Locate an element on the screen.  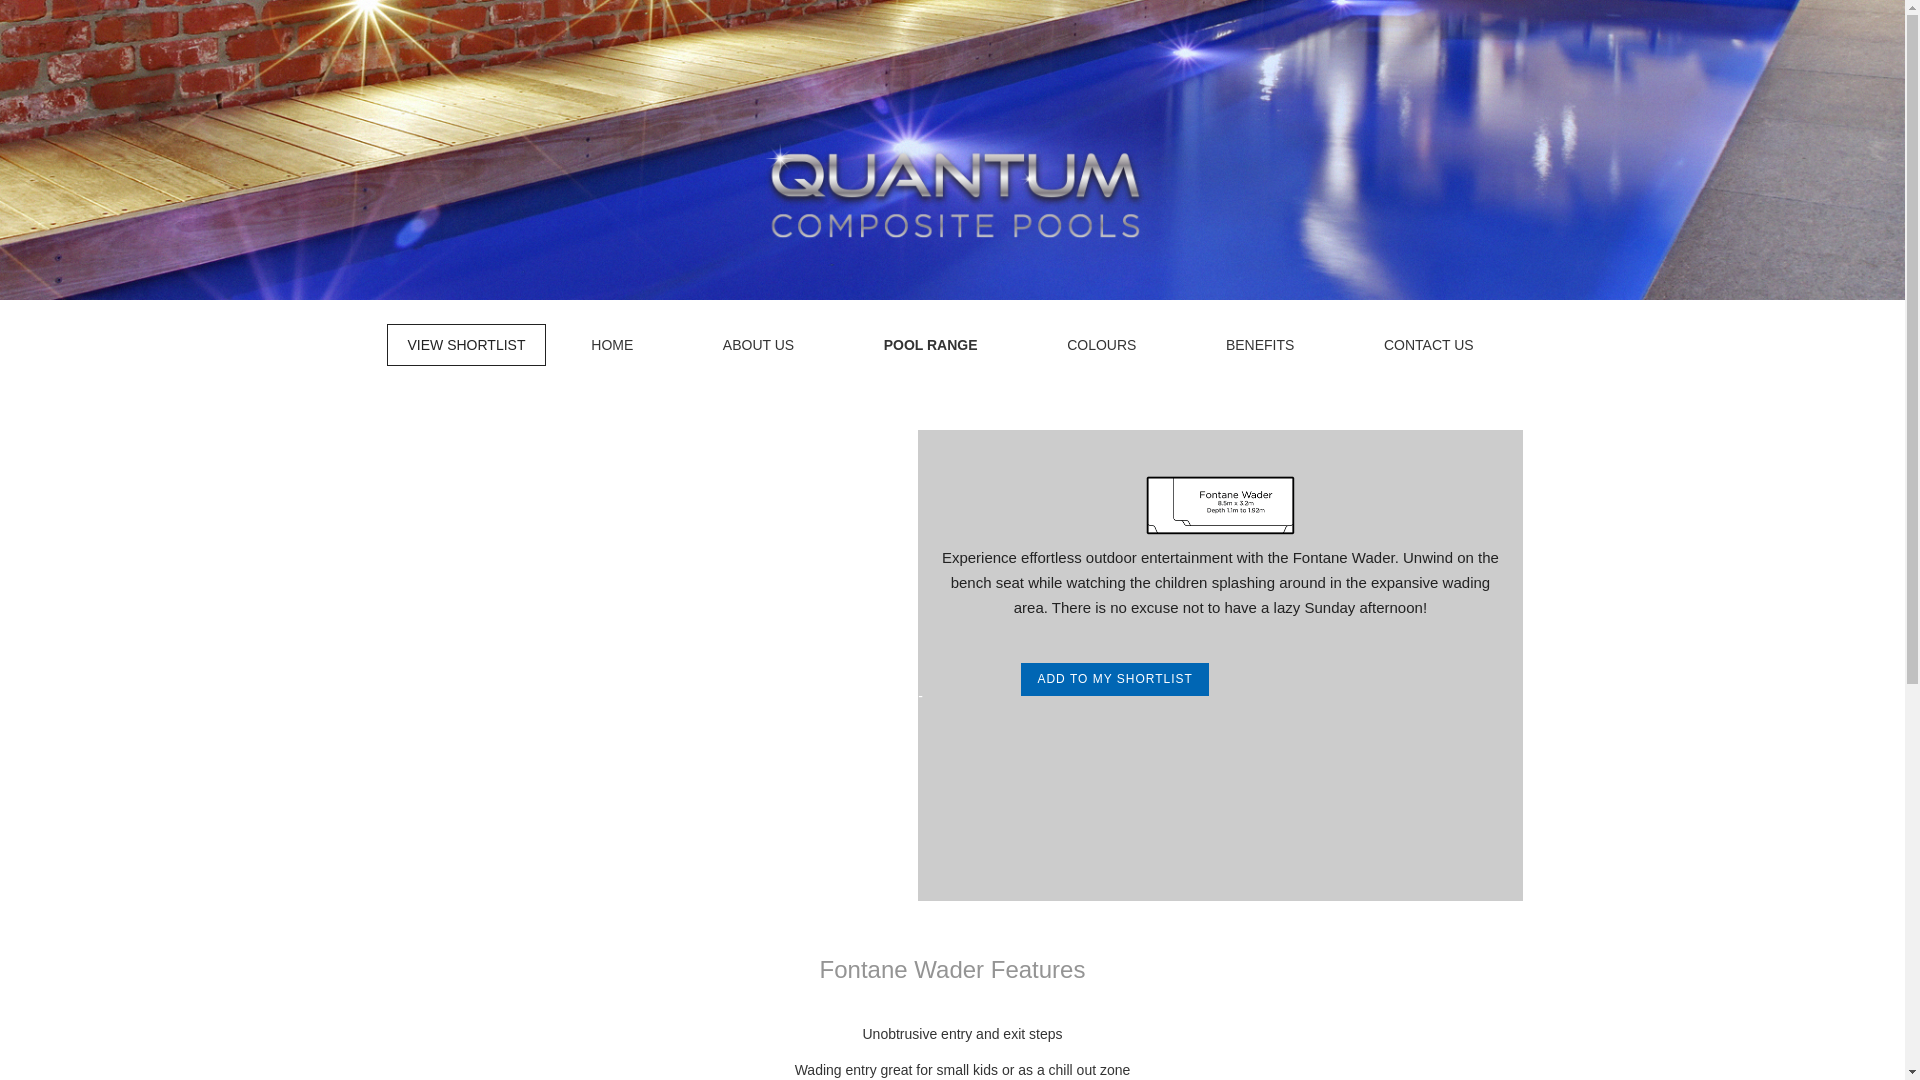
COLOURS is located at coordinates (1102, 345).